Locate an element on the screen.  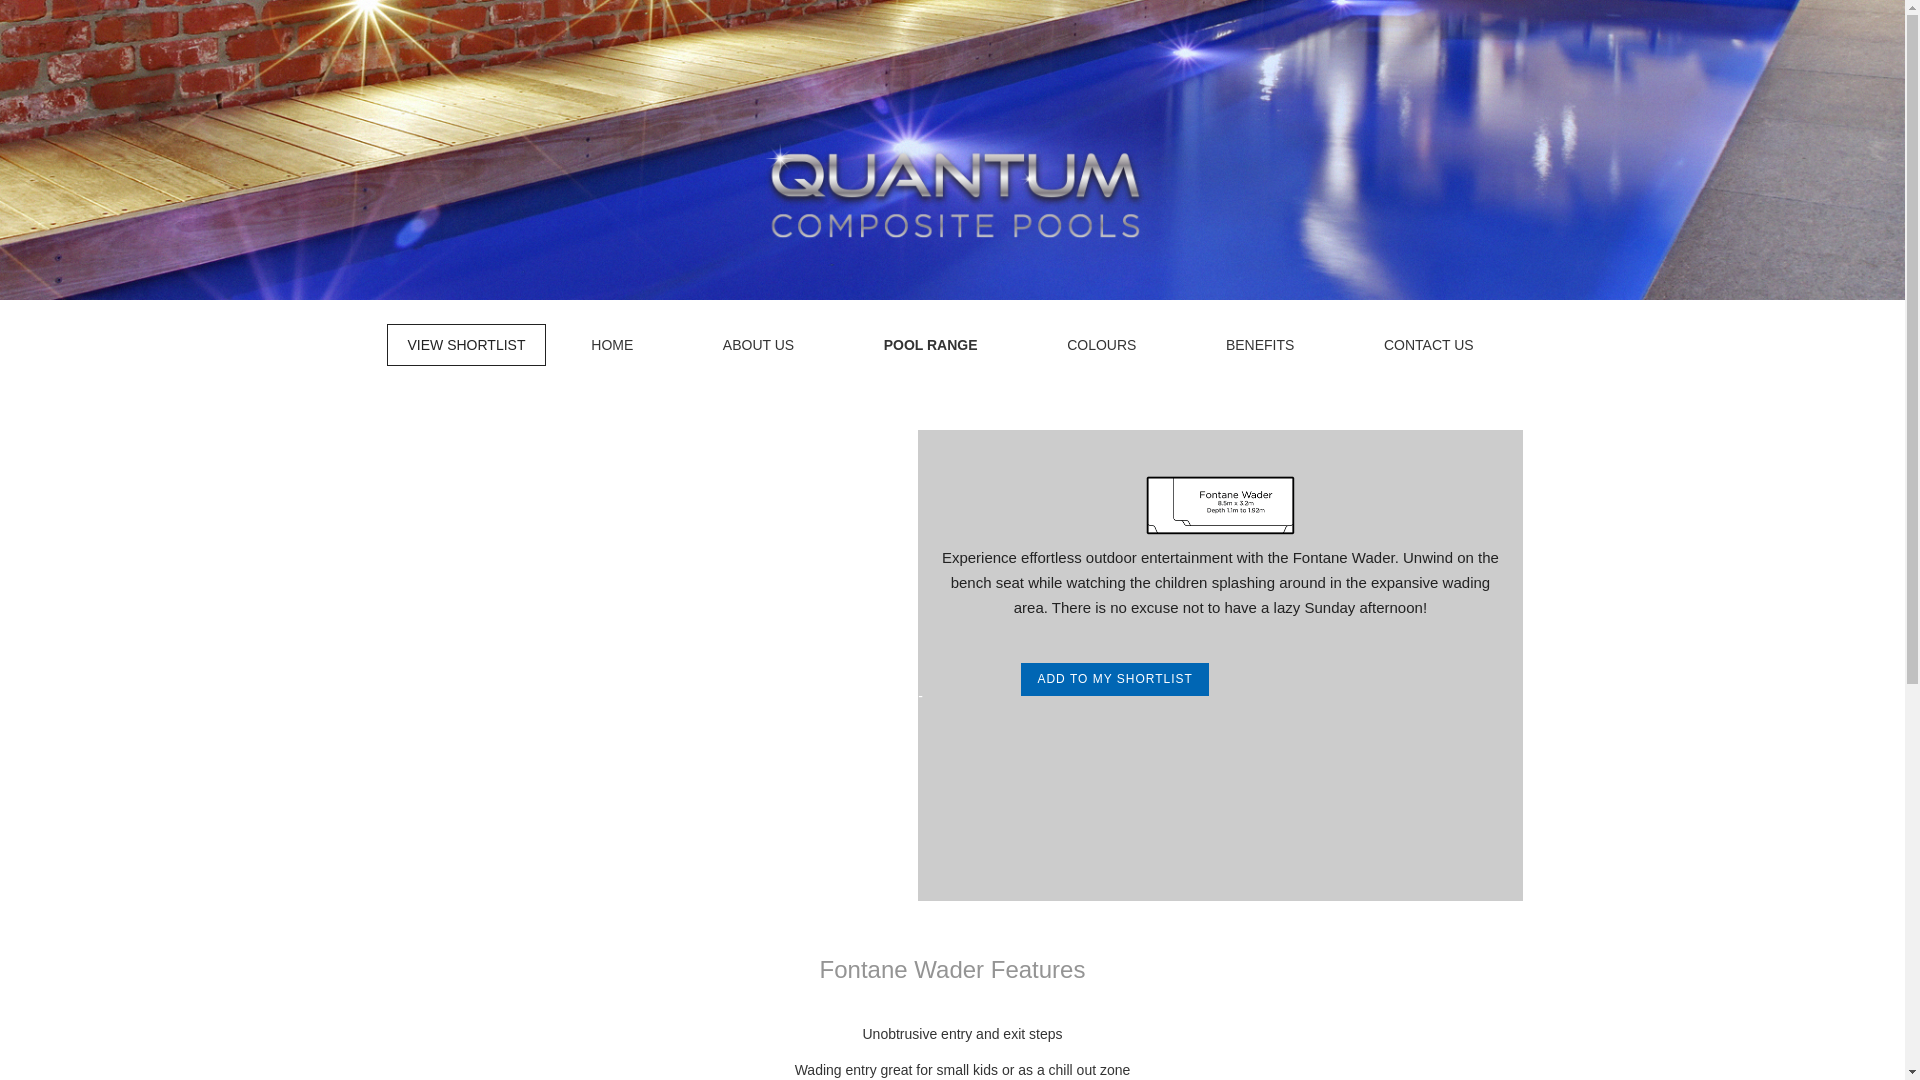
COLOURS is located at coordinates (1102, 345).